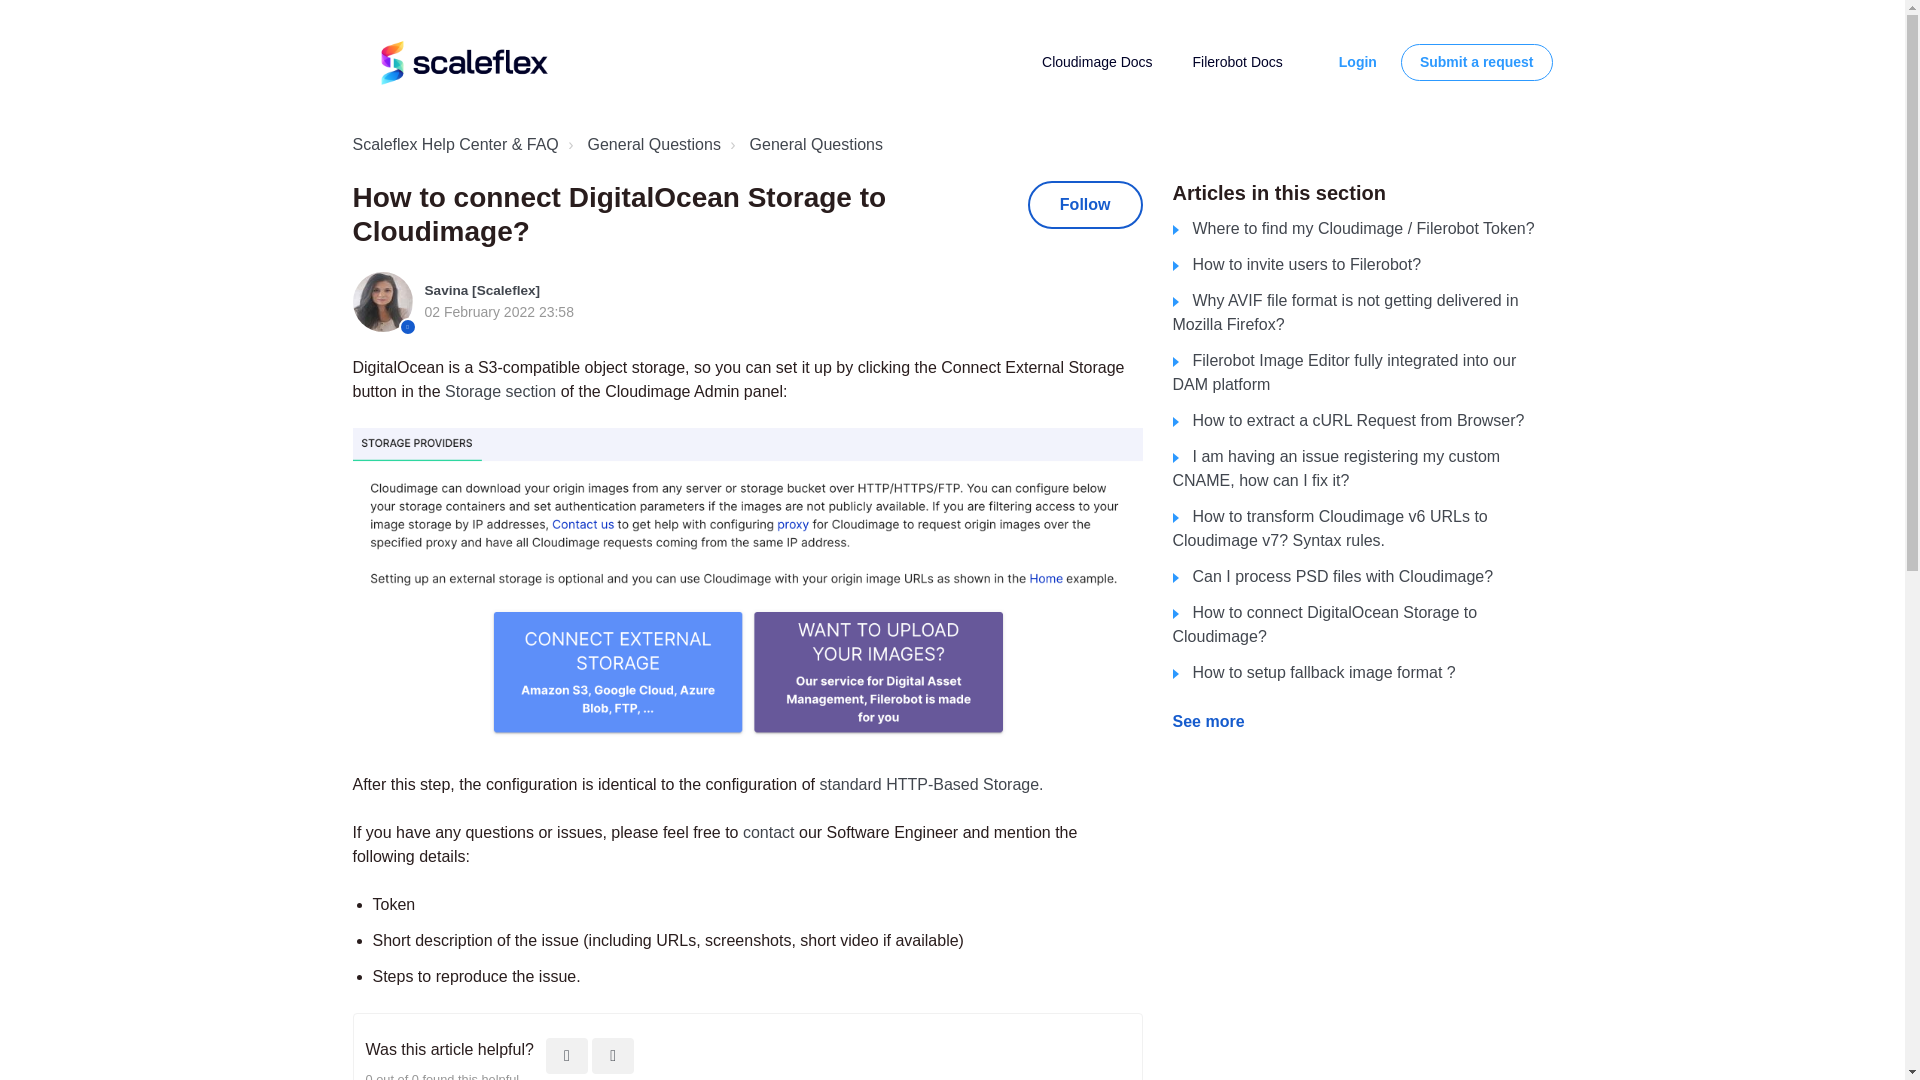 The width and height of the screenshot is (1920, 1080). Describe the element at coordinates (1237, 62) in the screenshot. I see `Filerobot Docs` at that location.